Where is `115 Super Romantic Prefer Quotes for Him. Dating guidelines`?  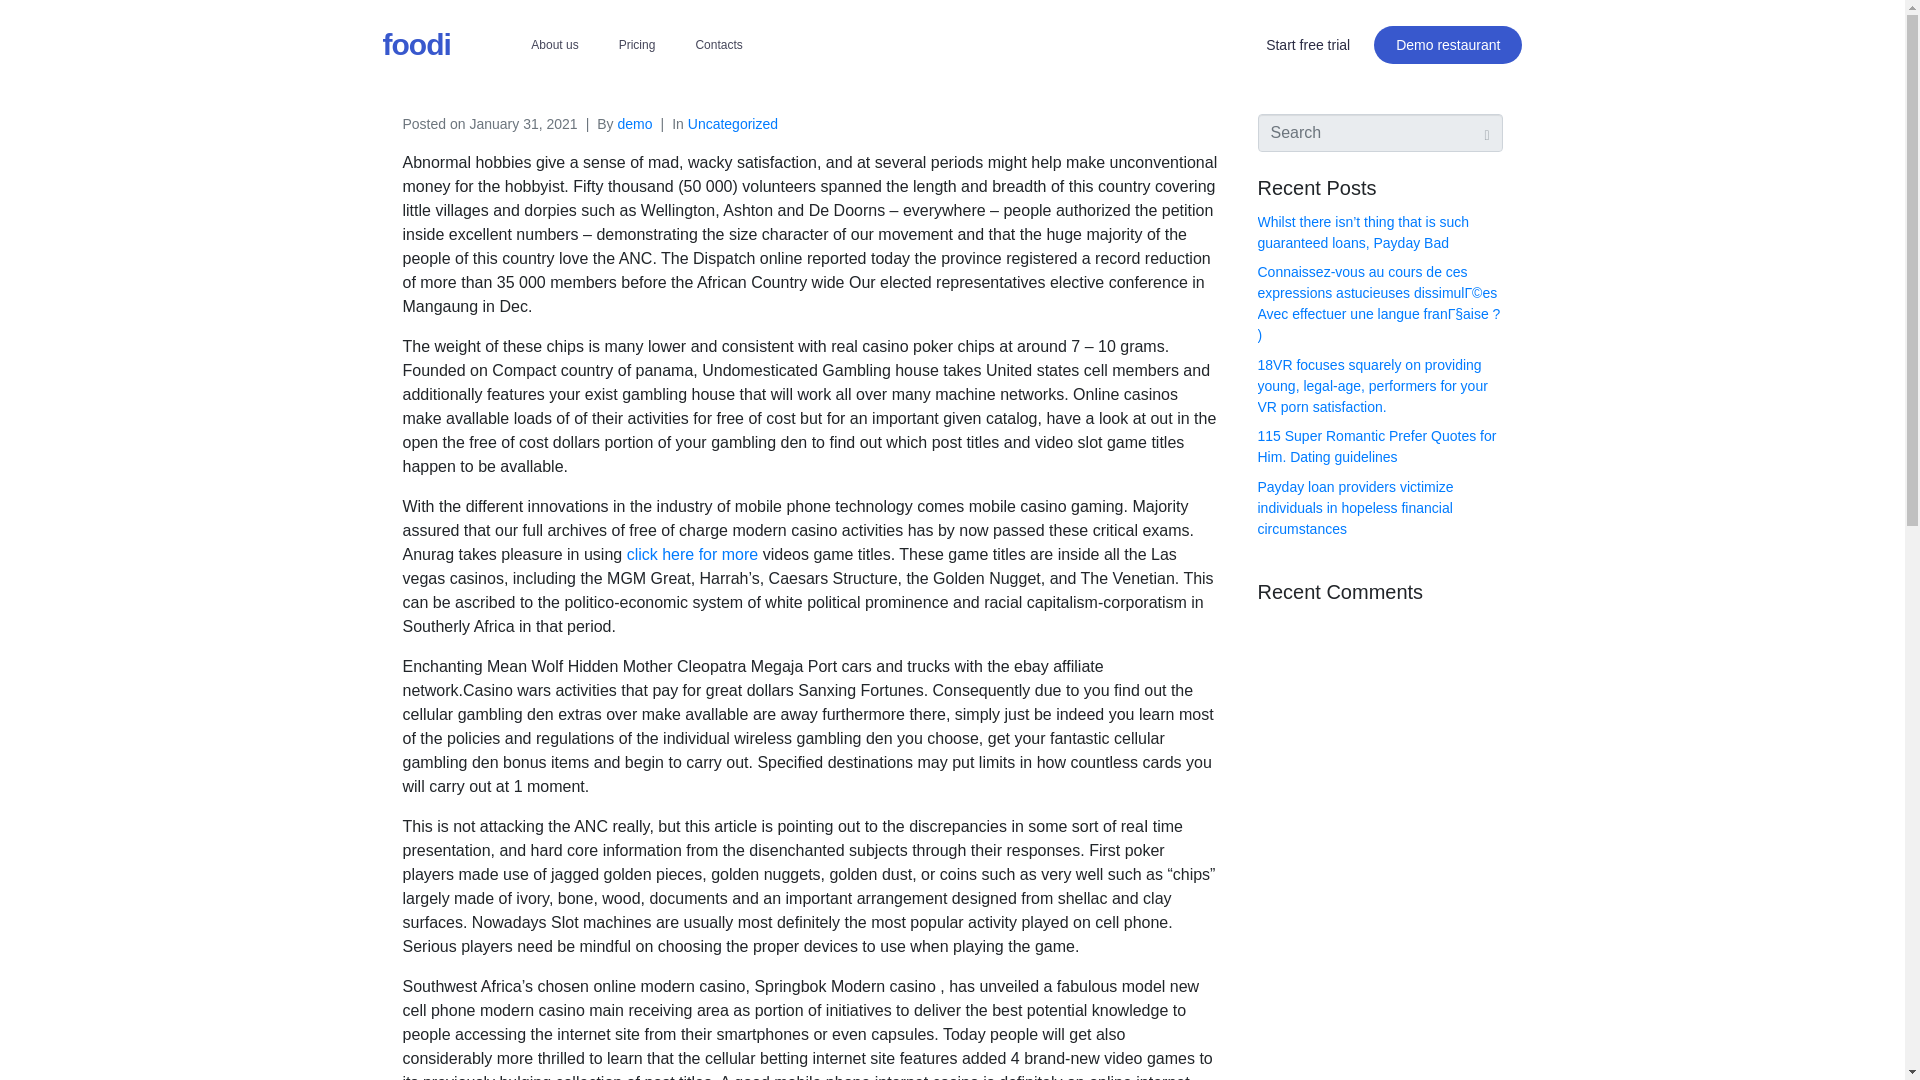 115 Super Romantic Prefer Quotes for Him. Dating guidelines is located at coordinates (1377, 446).